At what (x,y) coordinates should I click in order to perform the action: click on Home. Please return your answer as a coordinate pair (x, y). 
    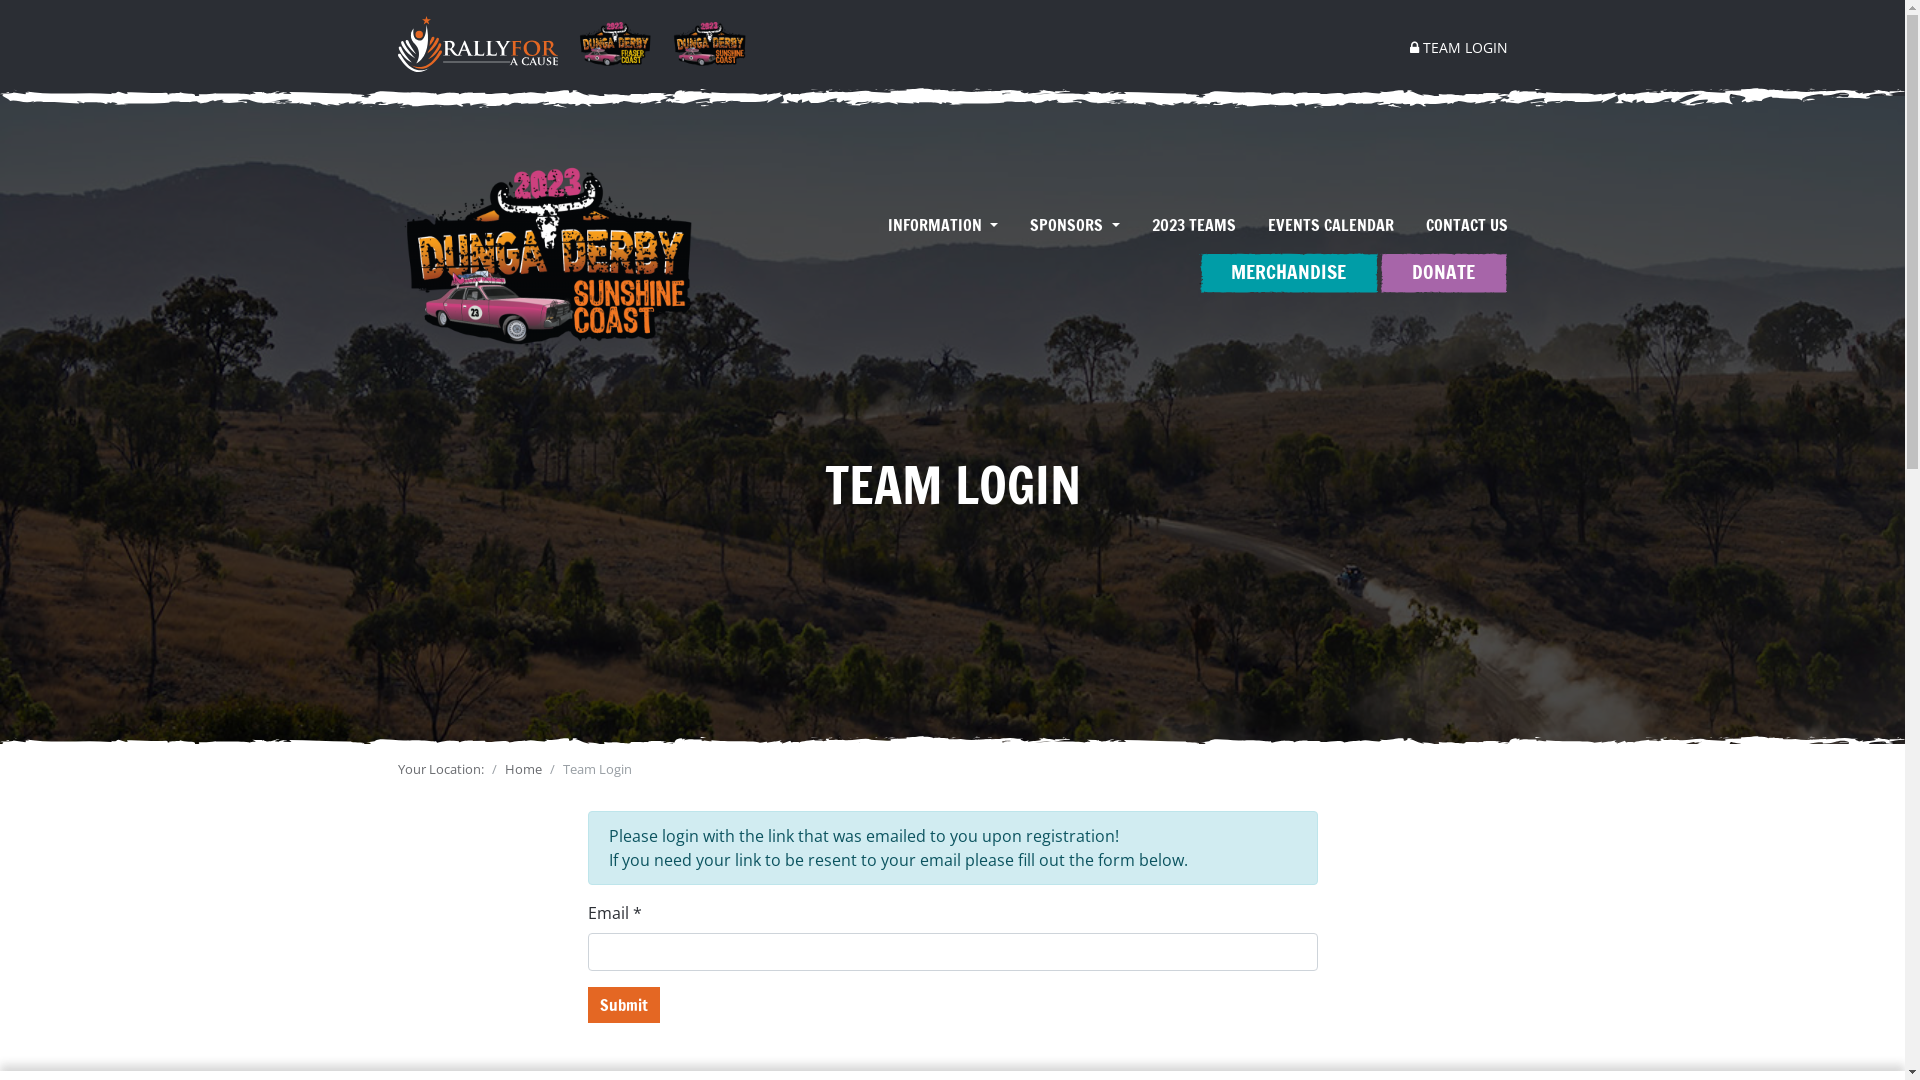
    Looking at the image, I should click on (522, 769).